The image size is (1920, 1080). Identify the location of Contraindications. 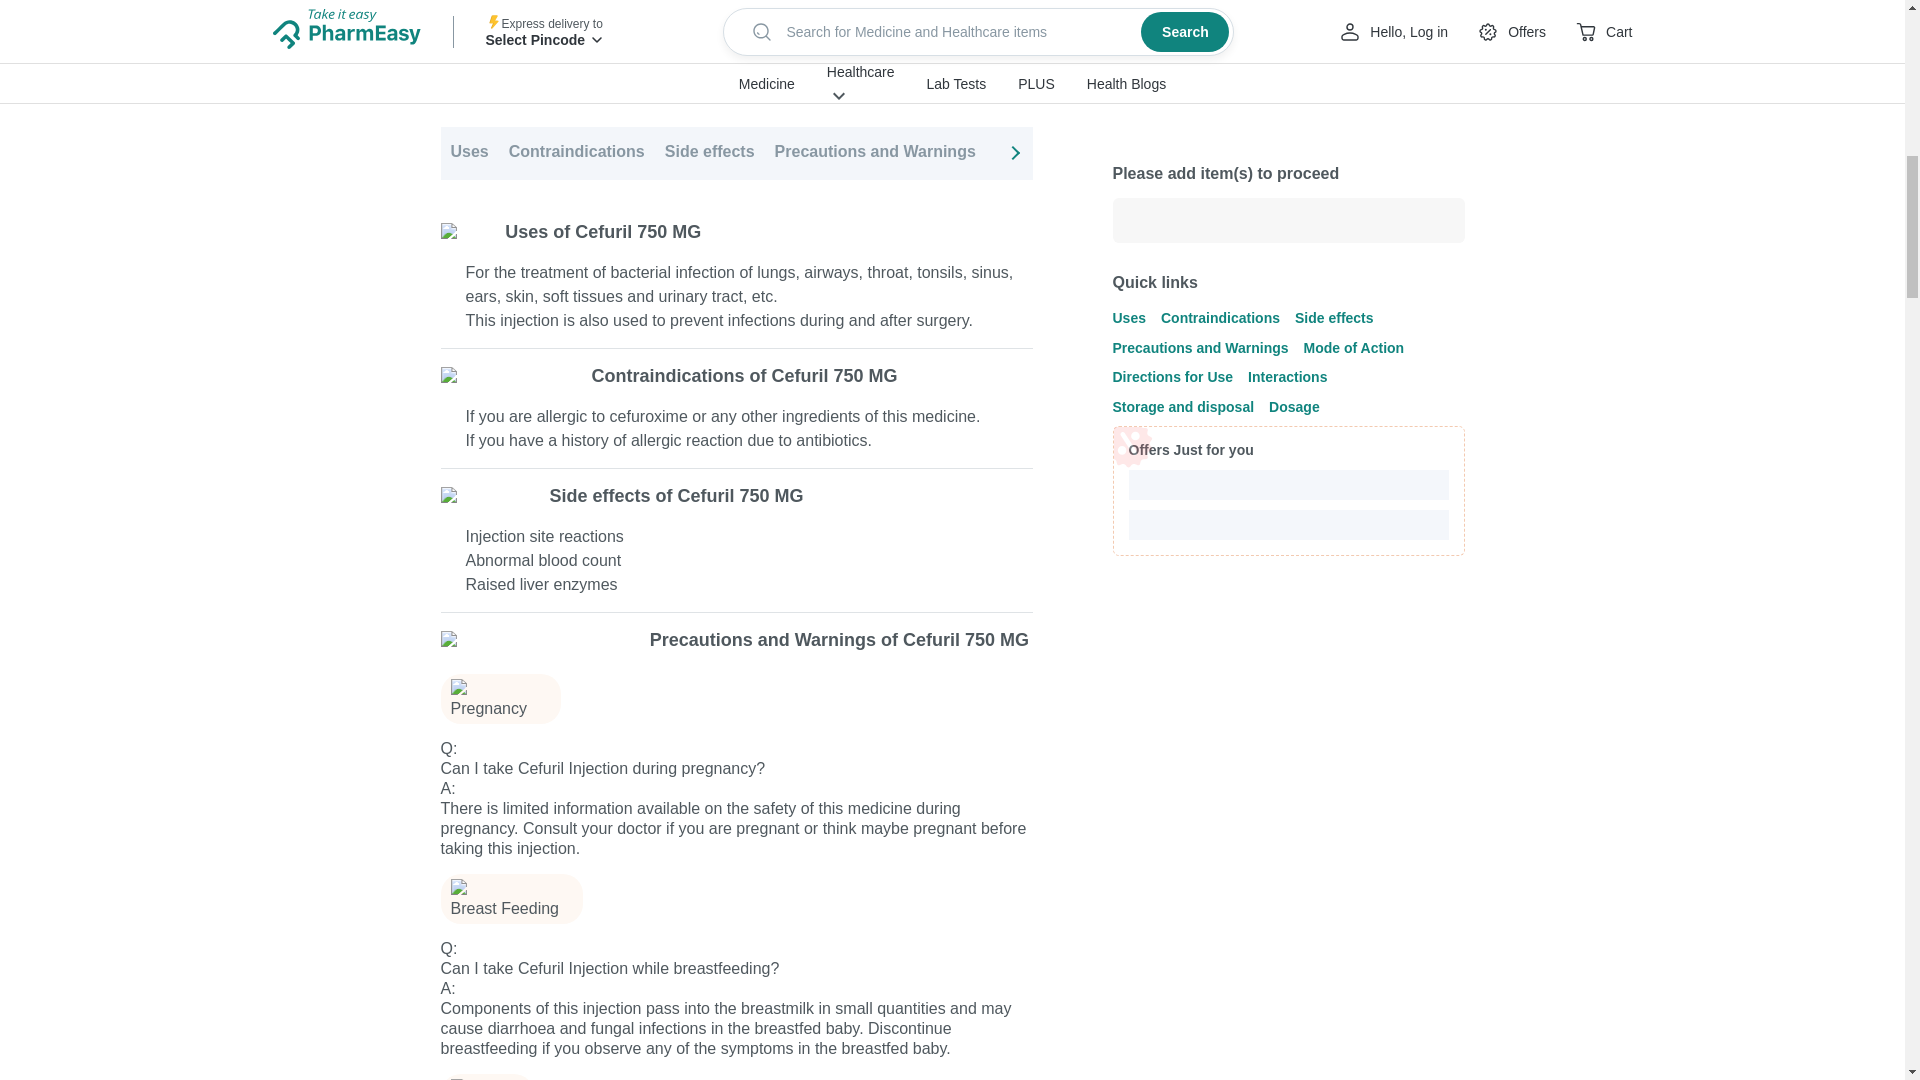
(576, 154).